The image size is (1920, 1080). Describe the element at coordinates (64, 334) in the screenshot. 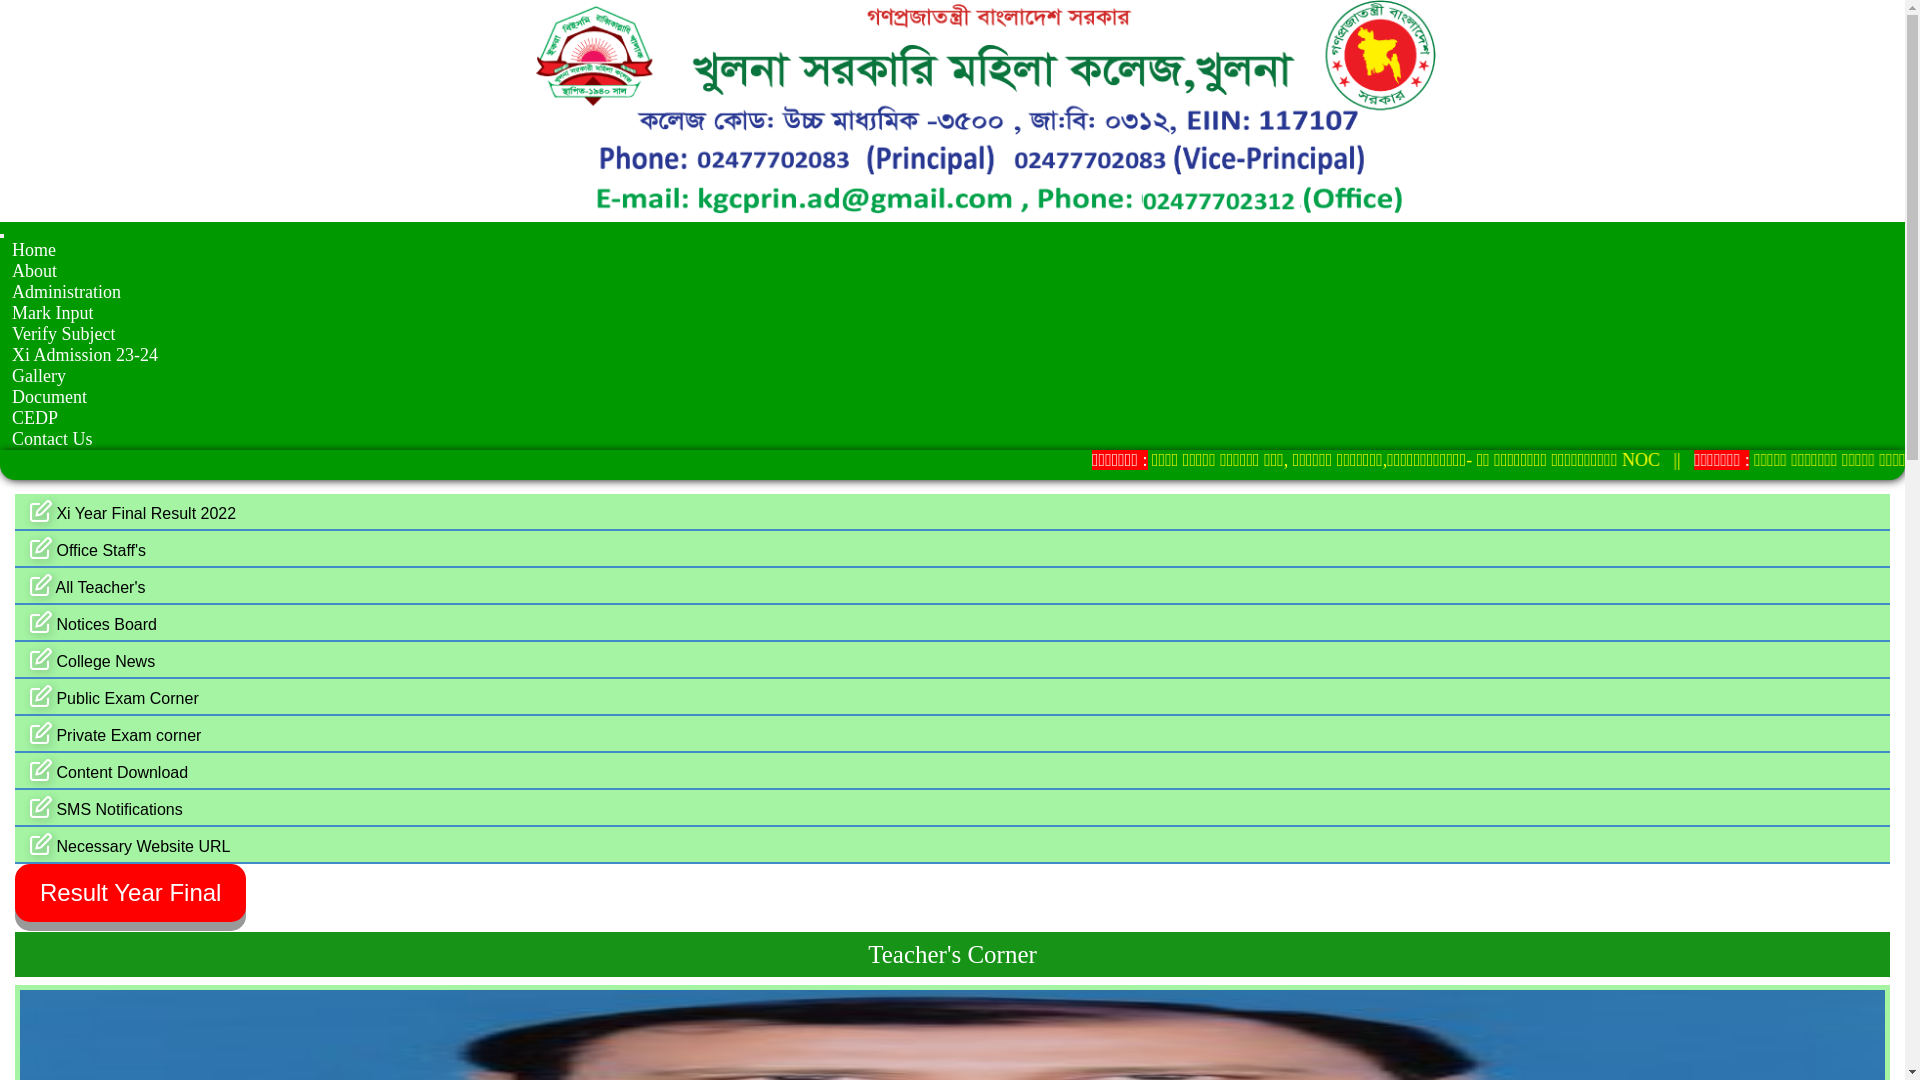

I see `Verify Subject` at that location.